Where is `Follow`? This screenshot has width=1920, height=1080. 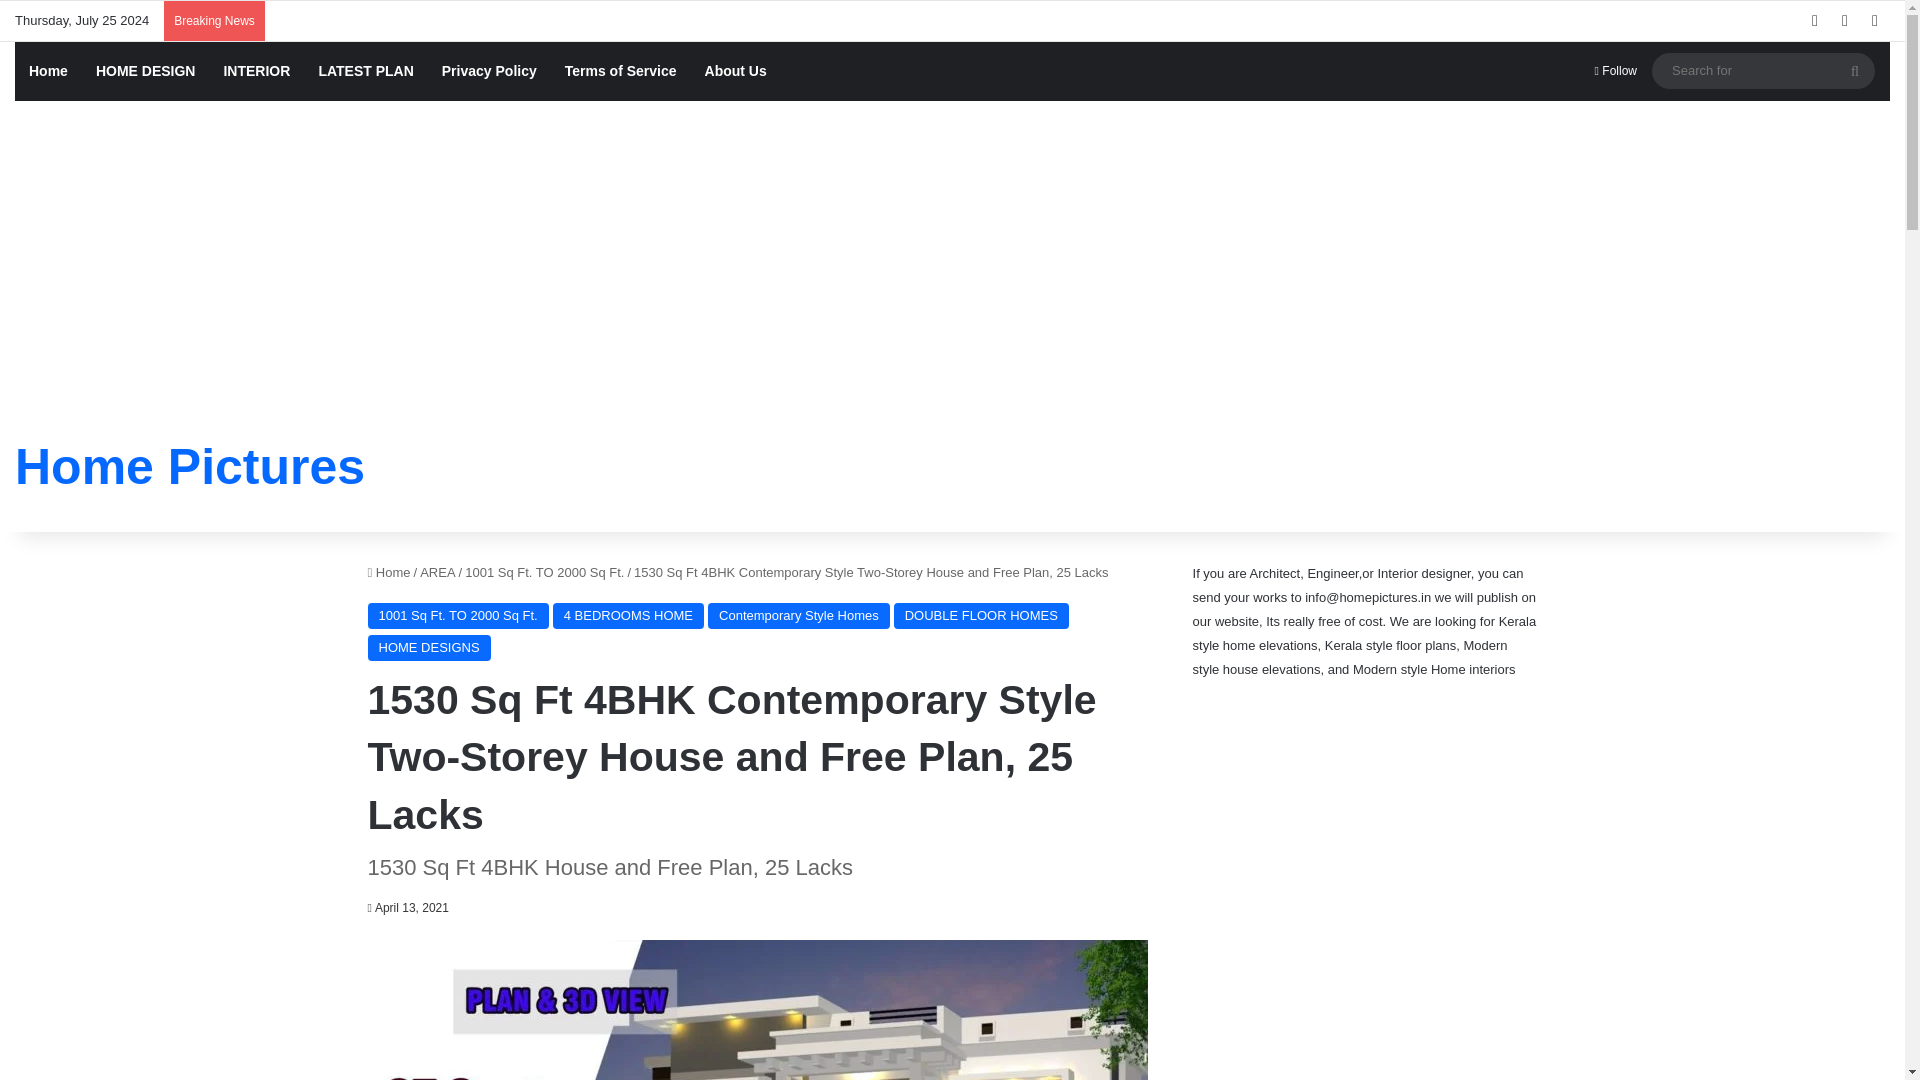
Follow is located at coordinates (1616, 71).